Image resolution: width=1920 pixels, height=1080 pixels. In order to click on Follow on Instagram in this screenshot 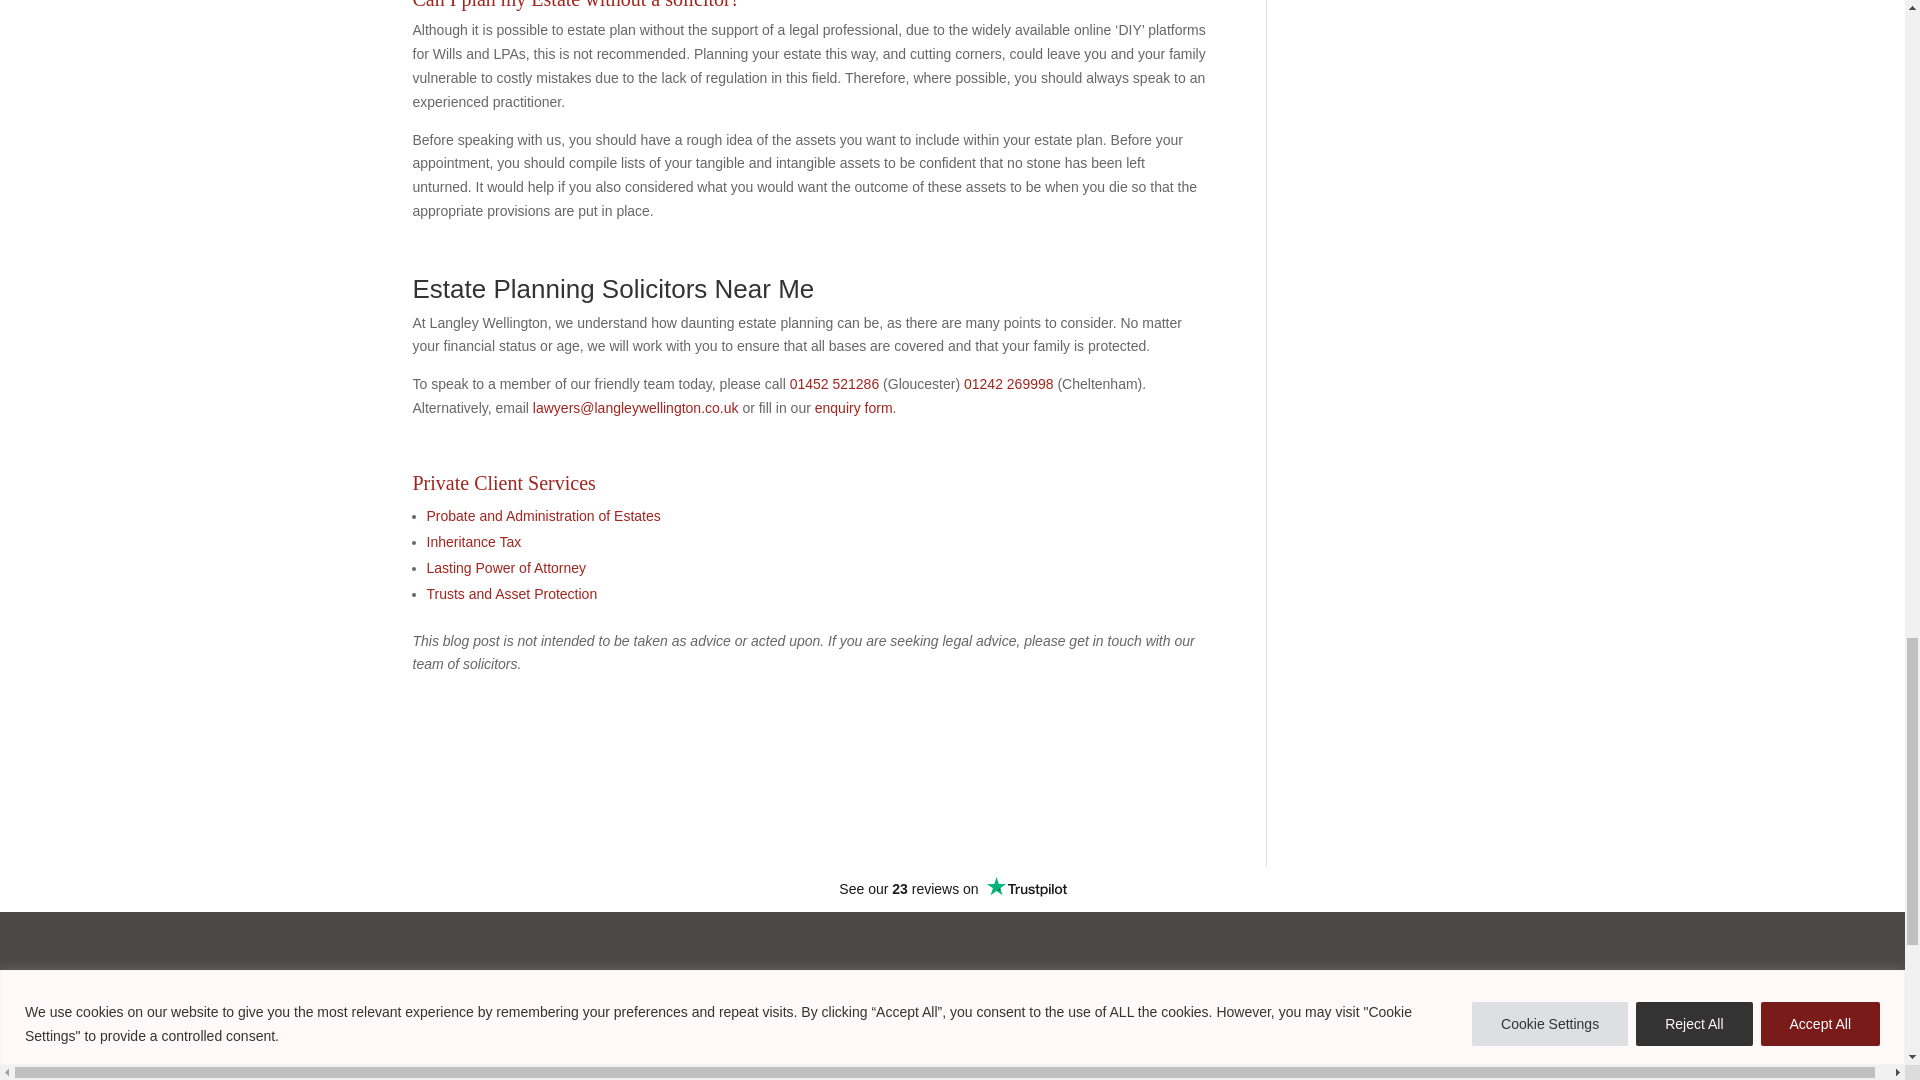, I will do `click(248, 1074)`.